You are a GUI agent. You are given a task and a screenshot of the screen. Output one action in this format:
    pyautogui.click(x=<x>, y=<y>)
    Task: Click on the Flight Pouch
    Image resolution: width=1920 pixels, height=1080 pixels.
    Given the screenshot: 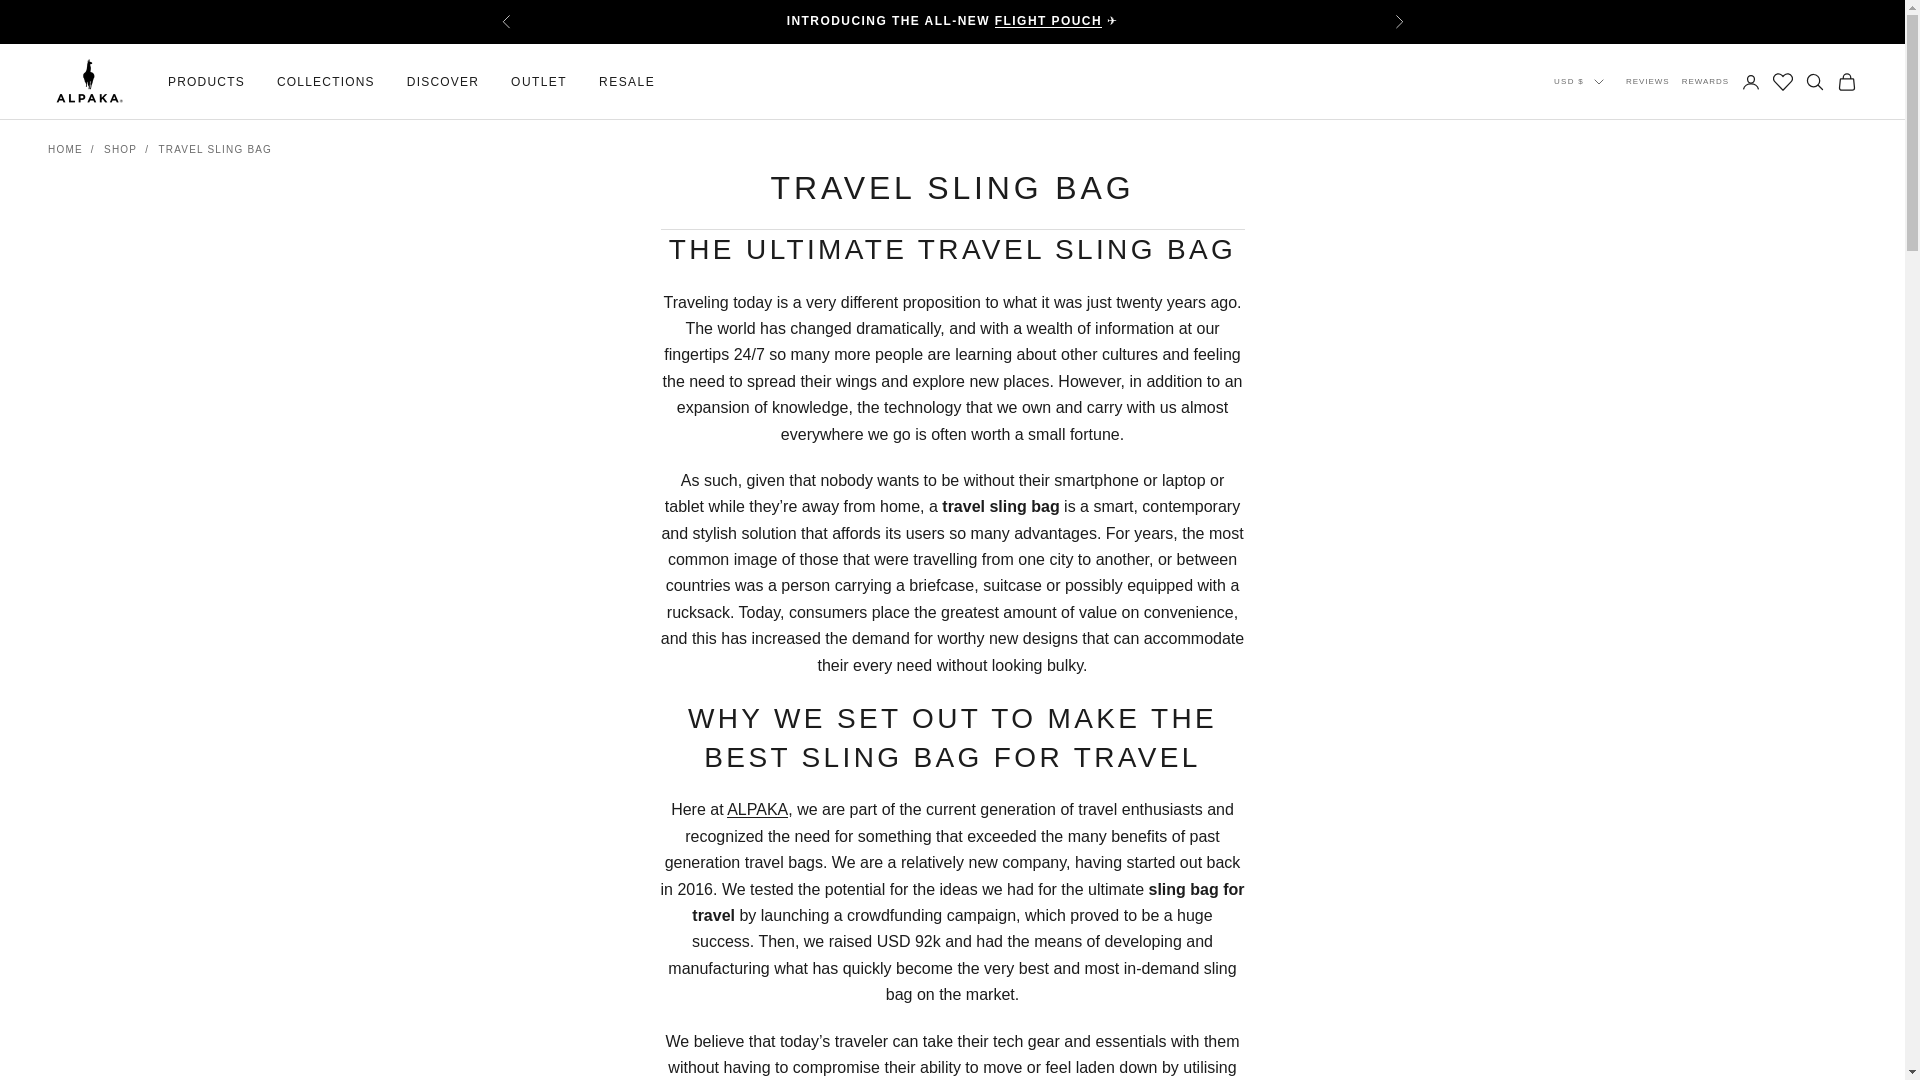 What is the action you would take?
    pyautogui.click(x=1048, y=21)
    